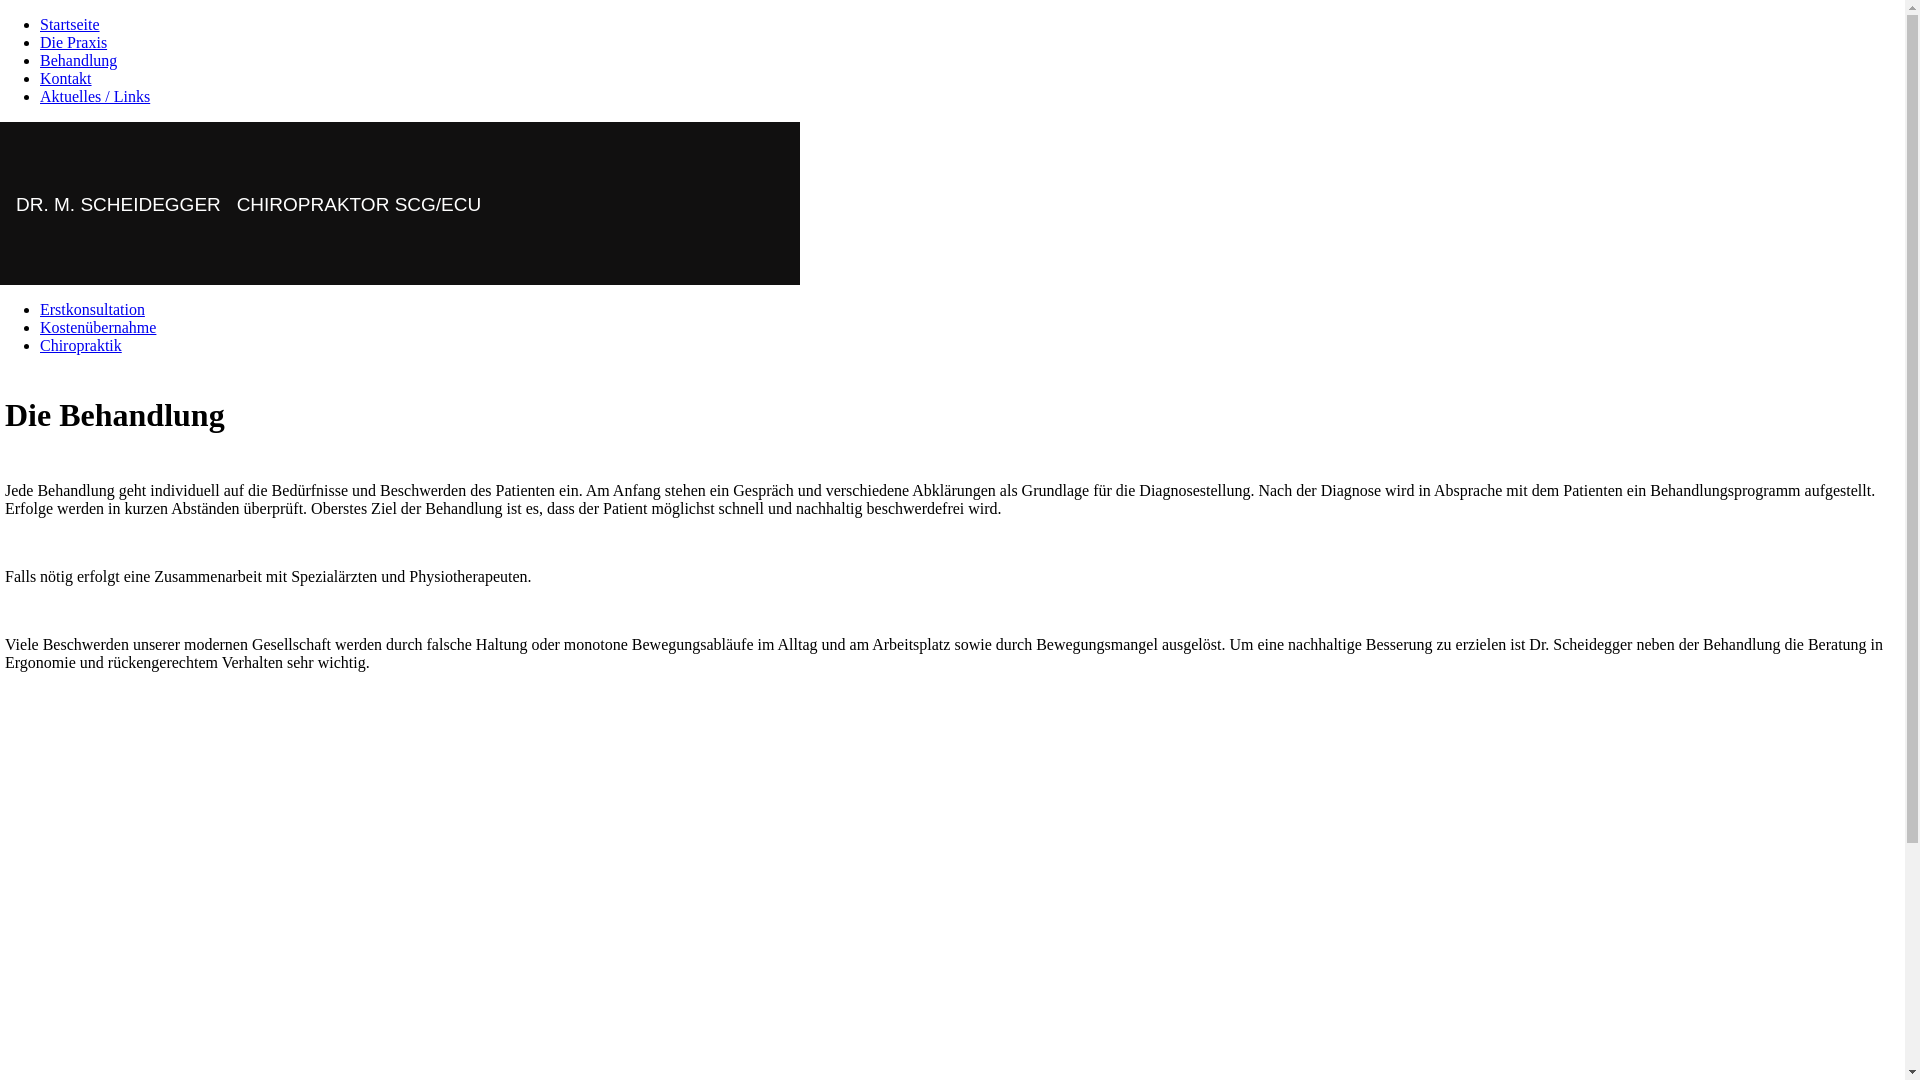 Image resolution: width=1920 pixels, height=1080 pixels. Describe the element at coordinates (74, 42) in the screenshot. I see `Die Praxis` at that location.